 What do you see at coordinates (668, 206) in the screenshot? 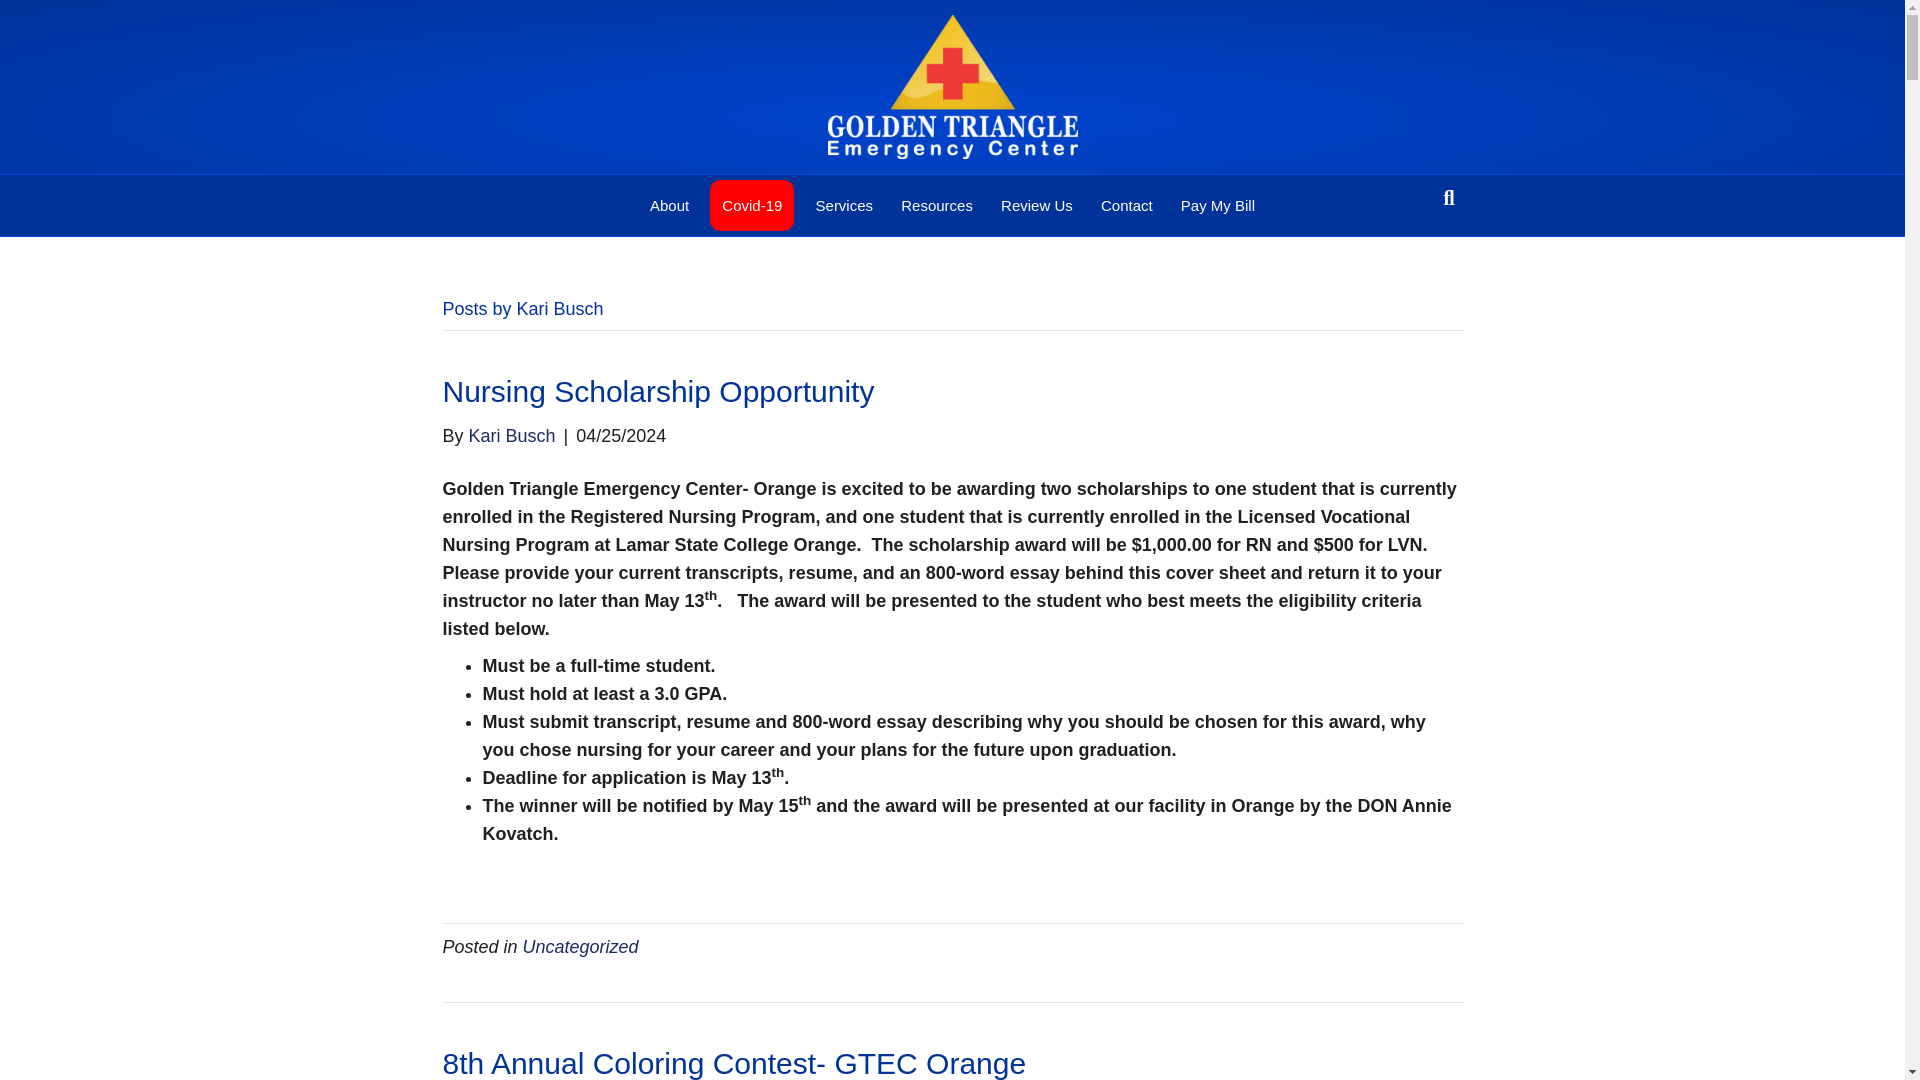
I see `About` at bounding box center [668, 206].